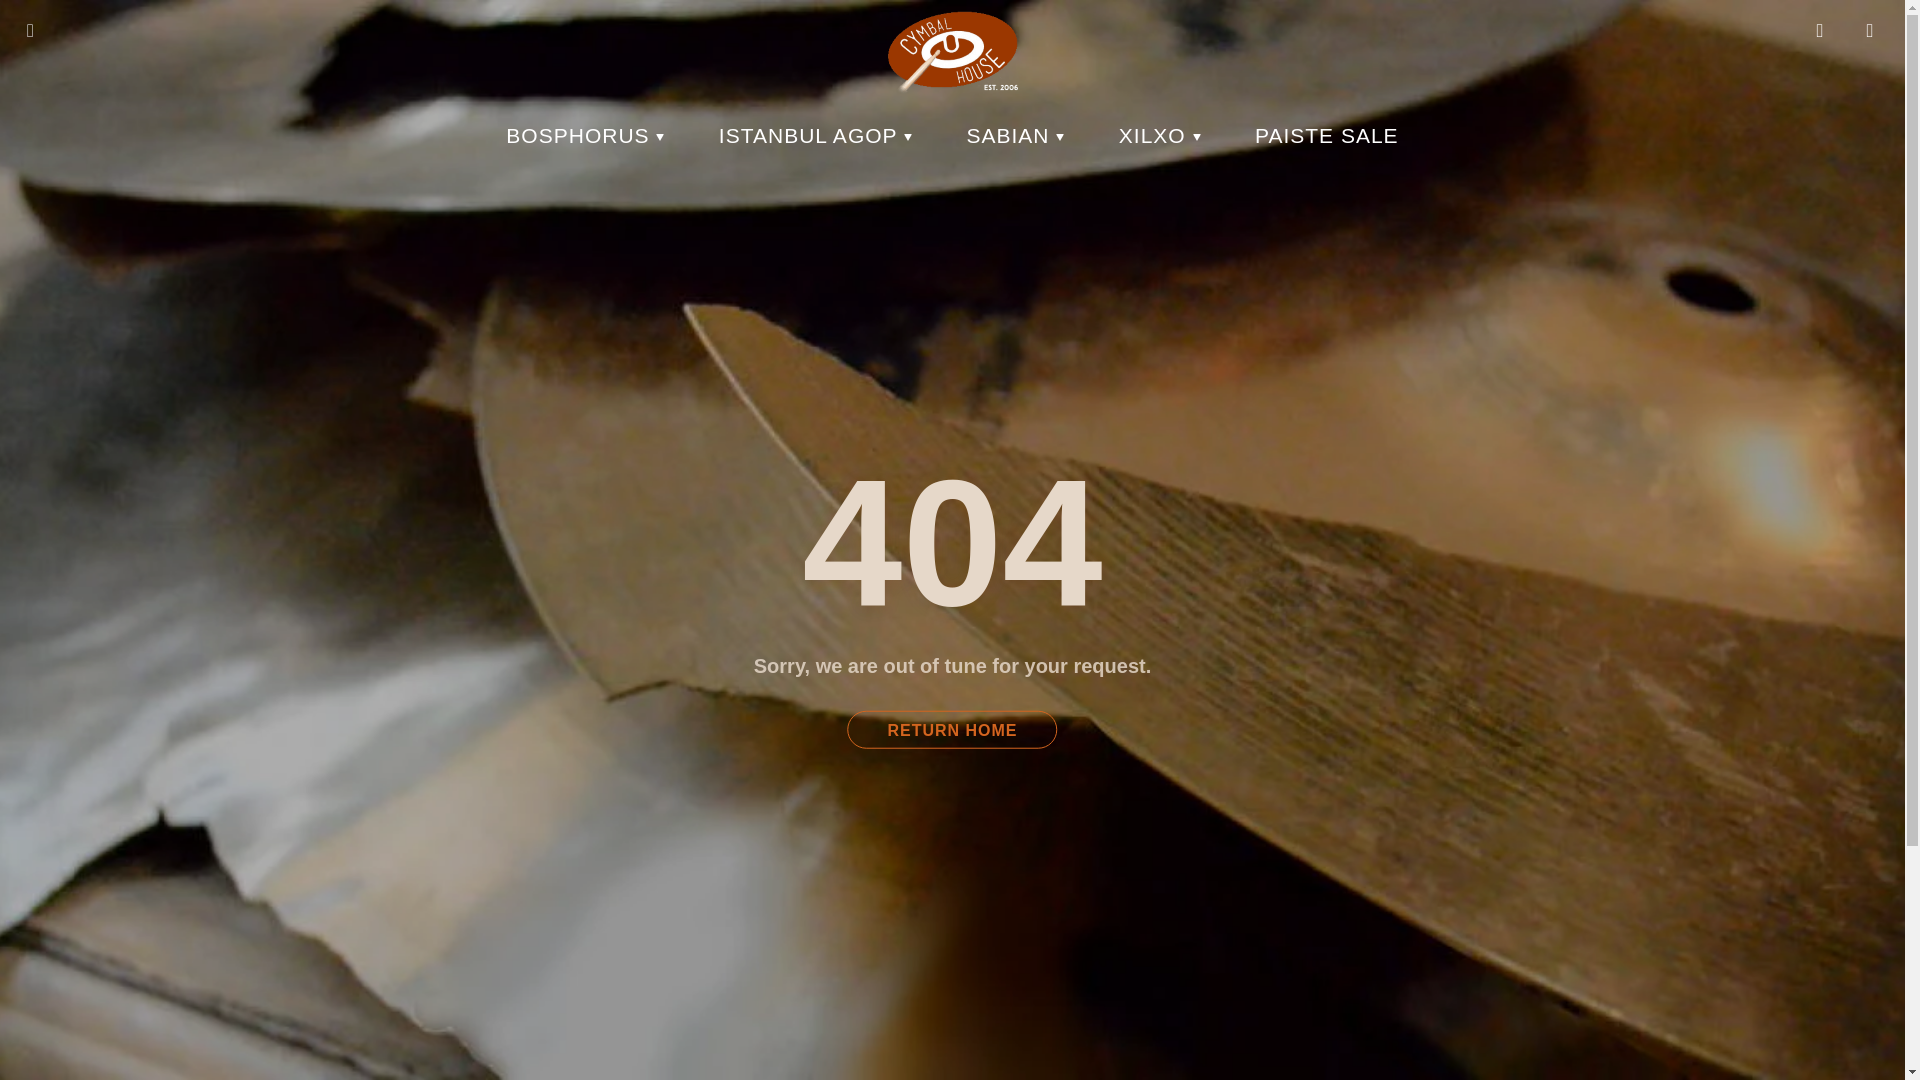 This screenshot has width=1920, height=1080. What do you see at coordinates (37, 31) in the screenshot?
I see `Search` at bounding box center [37, 31].